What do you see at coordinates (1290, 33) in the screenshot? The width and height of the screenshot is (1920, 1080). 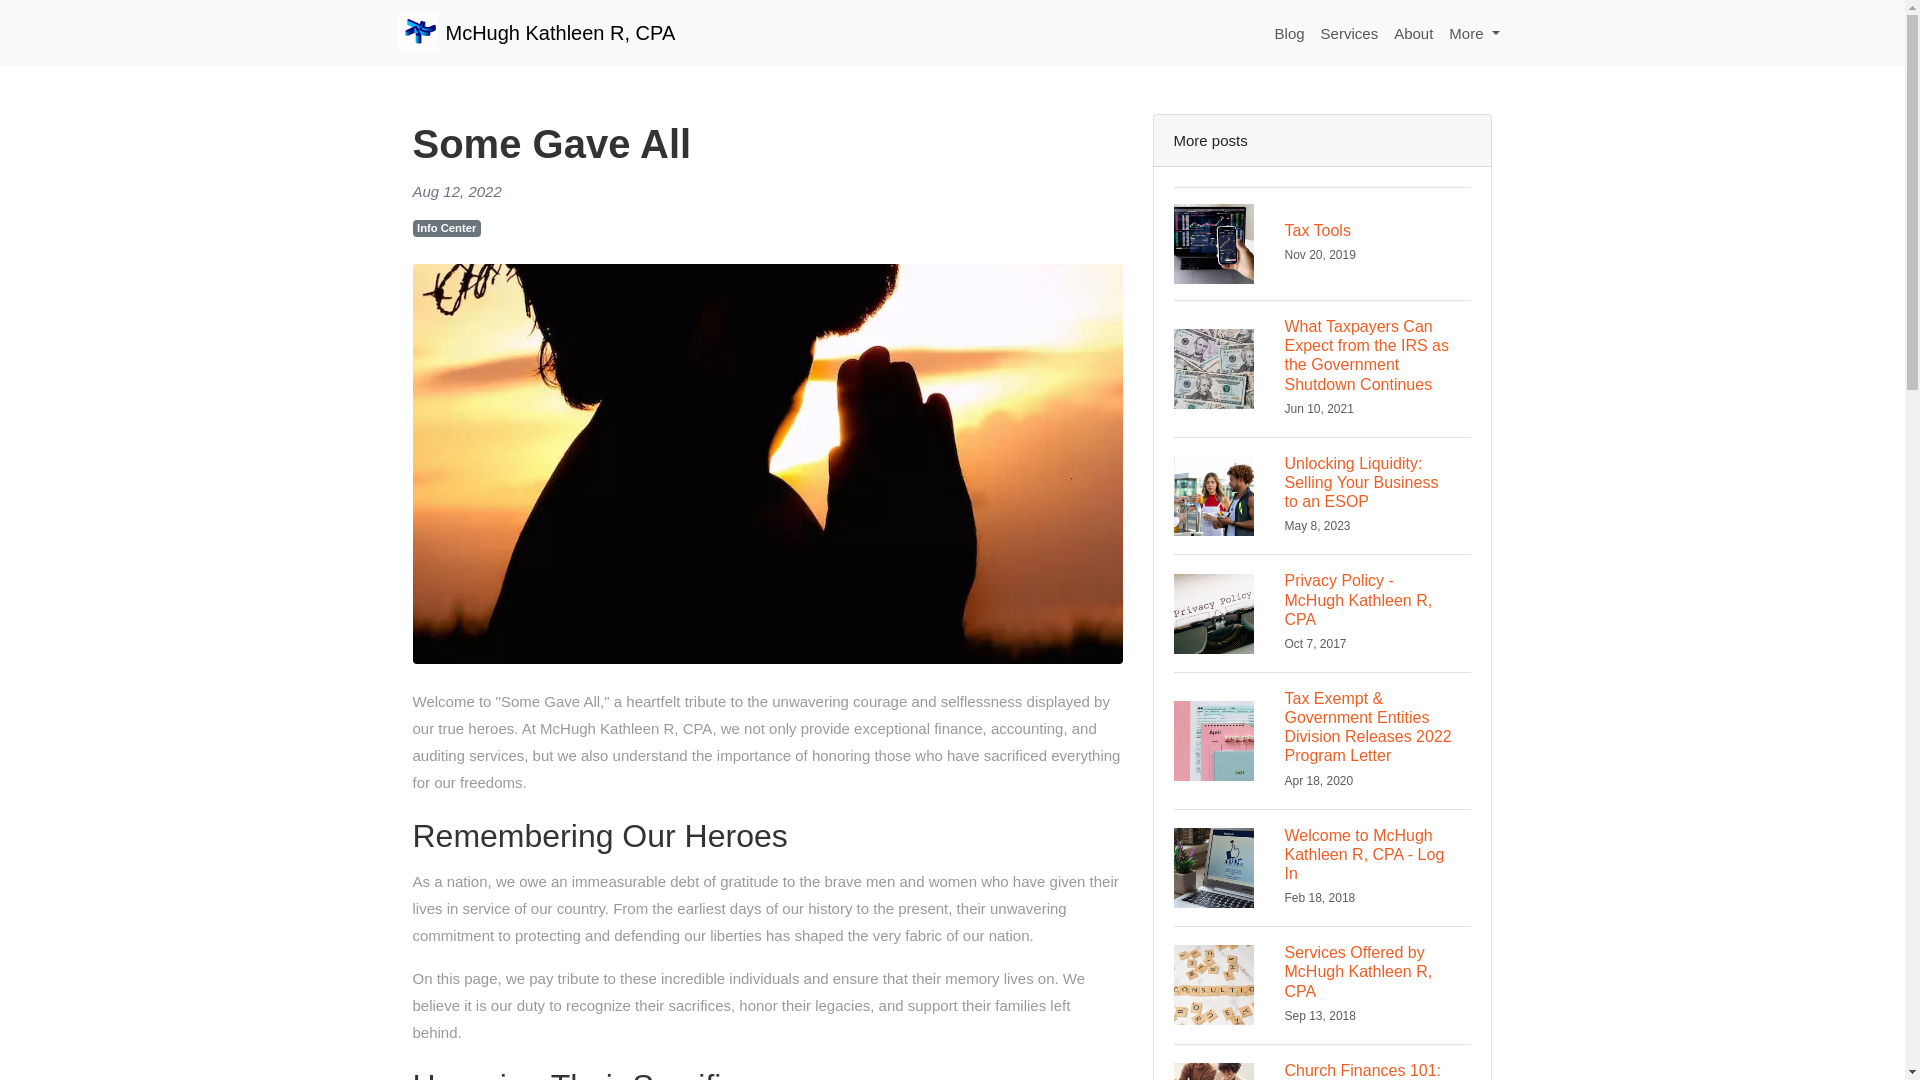 I see `Services` at bounding box center [1290, 33].